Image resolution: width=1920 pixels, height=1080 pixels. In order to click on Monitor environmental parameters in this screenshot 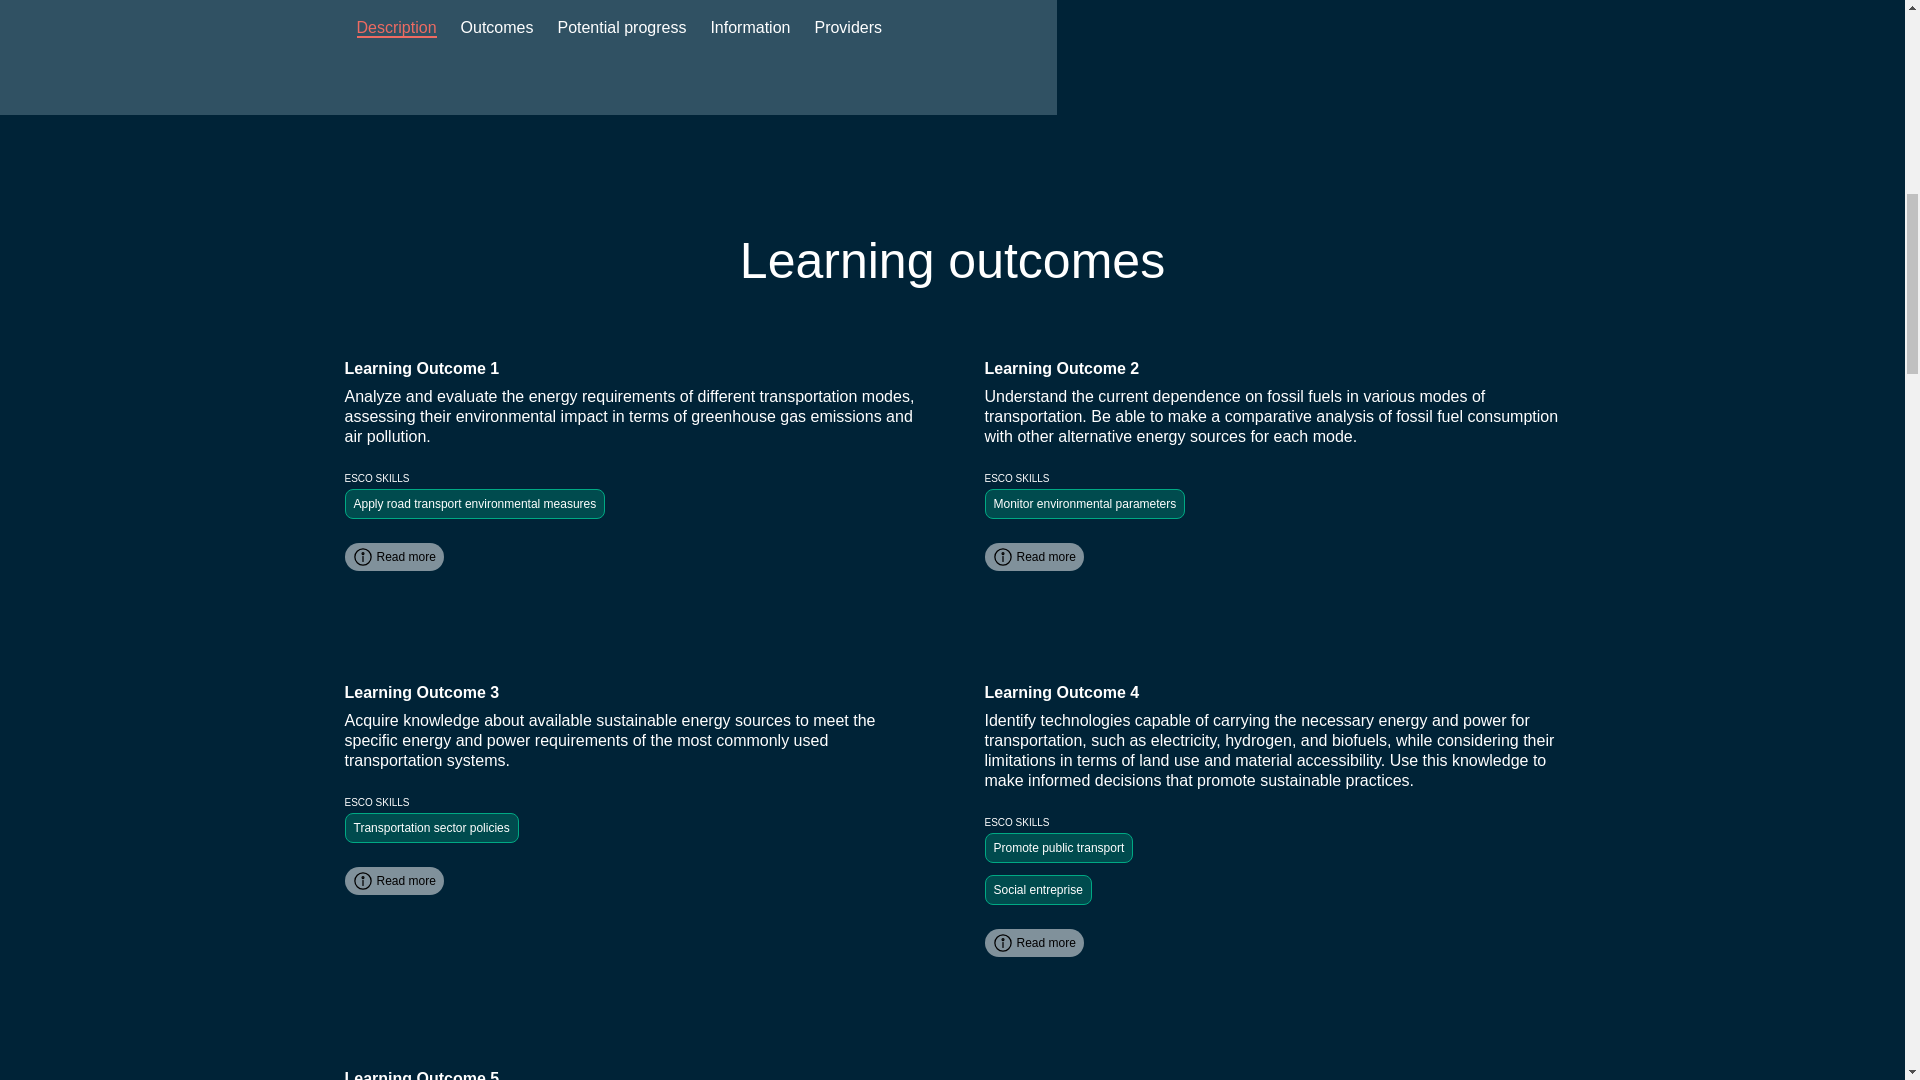, I will do `click(1084, 504)`.